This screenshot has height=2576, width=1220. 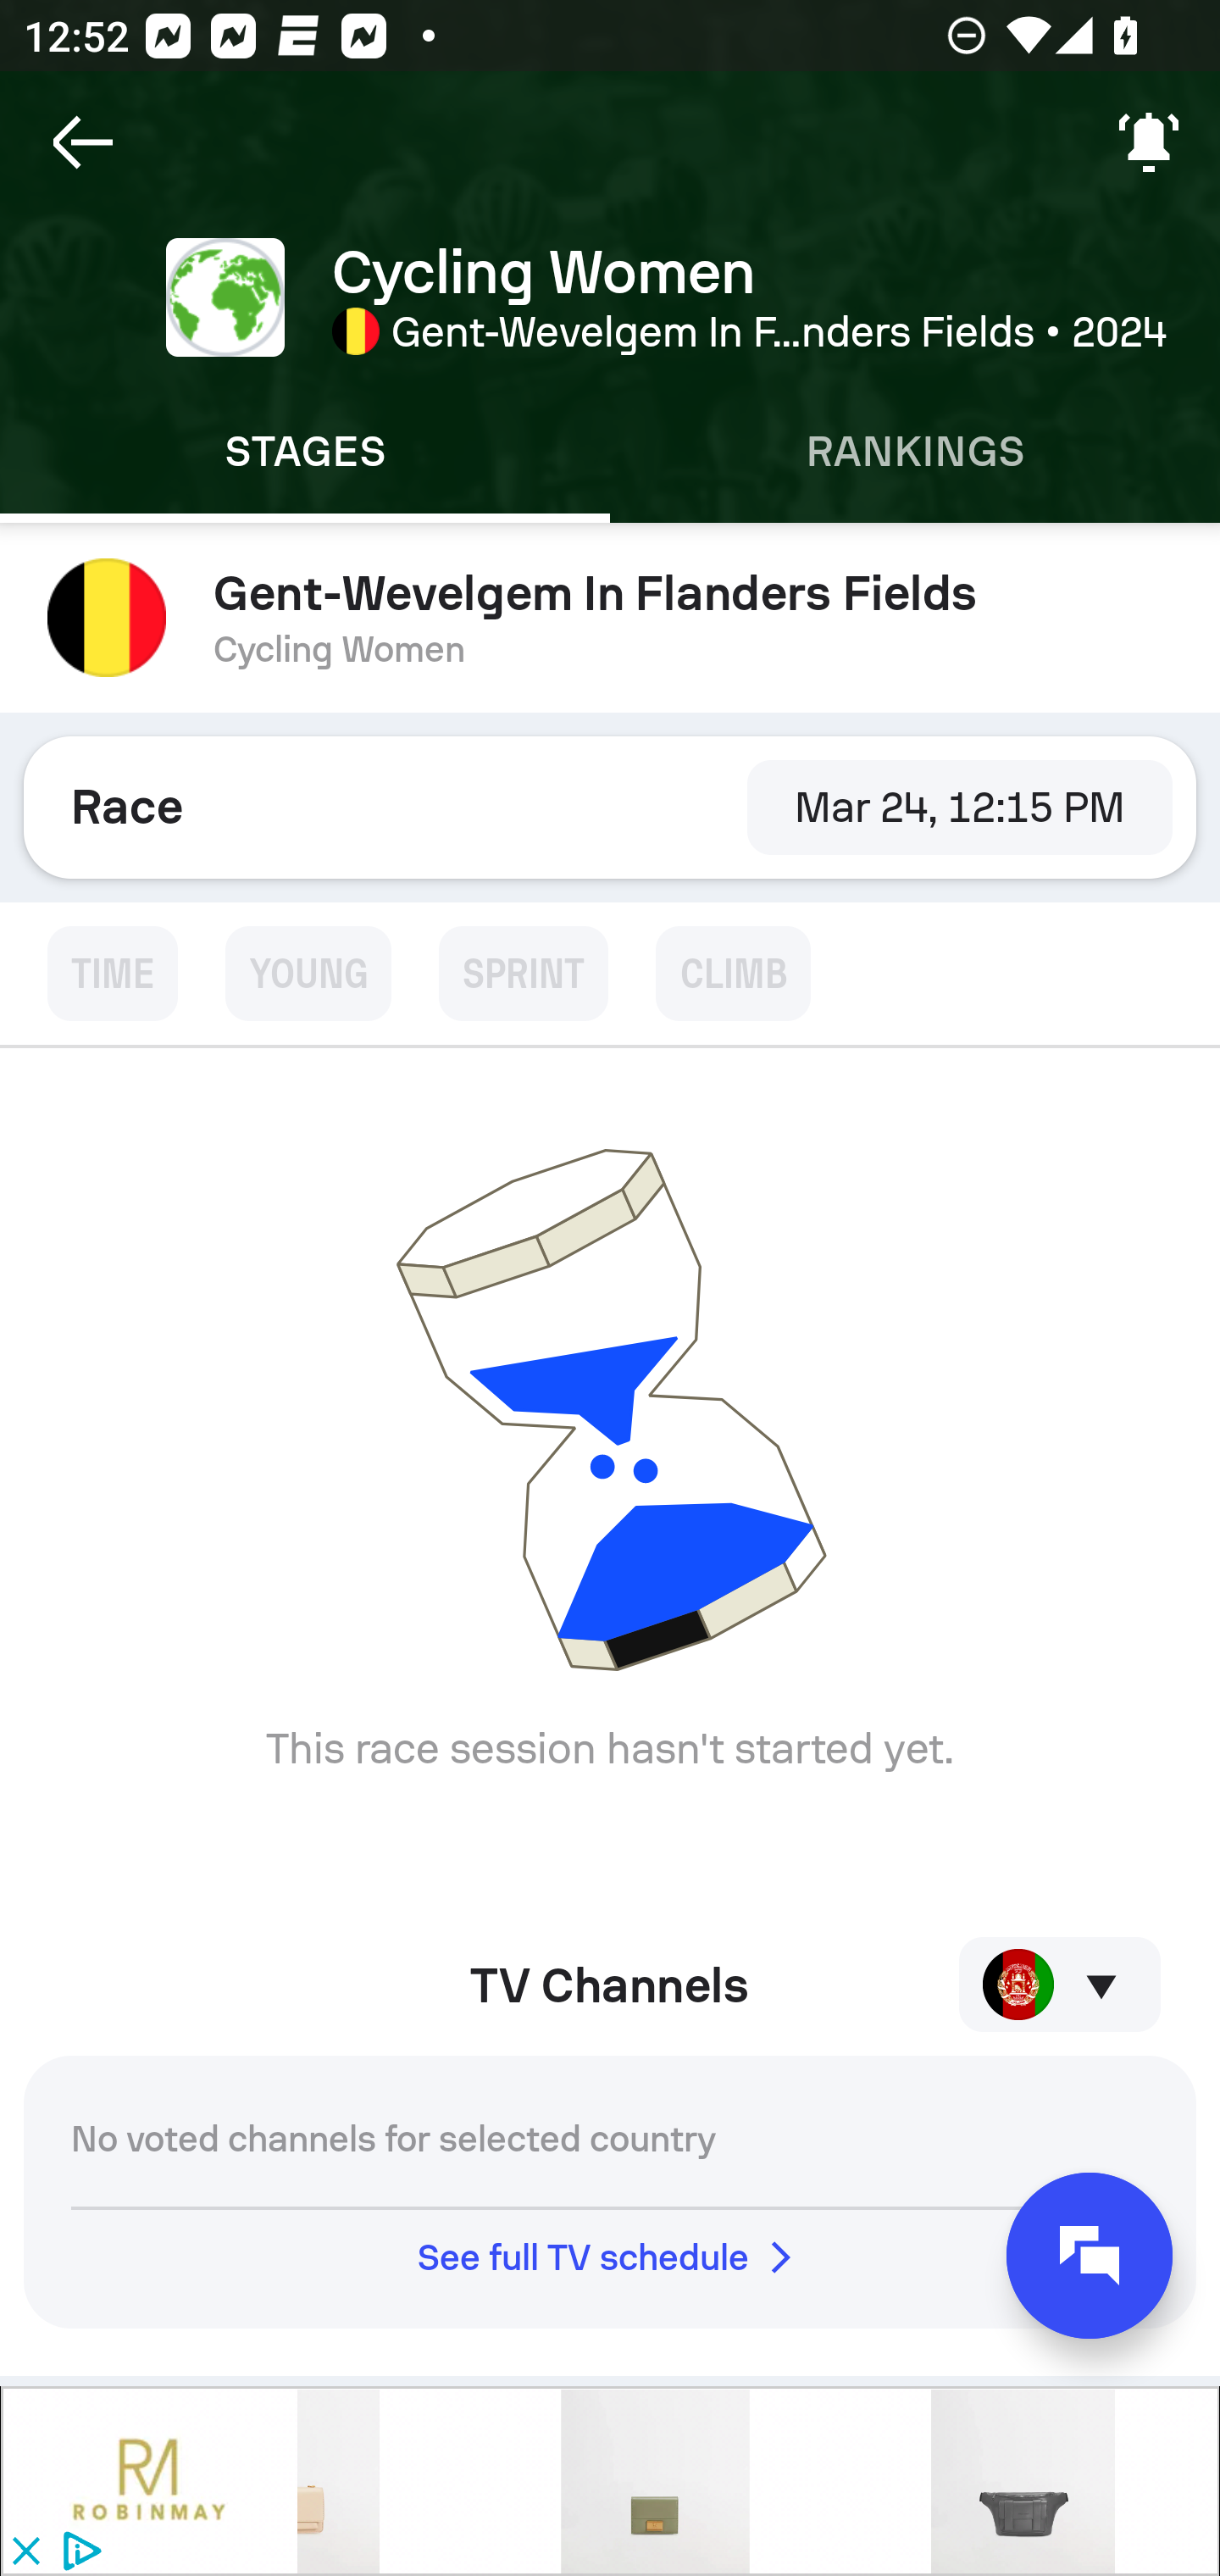 What do you see at coordinates (1090, 2255) in the screenshot?
I see `CHAT` at bounding box center [1090, 2255].